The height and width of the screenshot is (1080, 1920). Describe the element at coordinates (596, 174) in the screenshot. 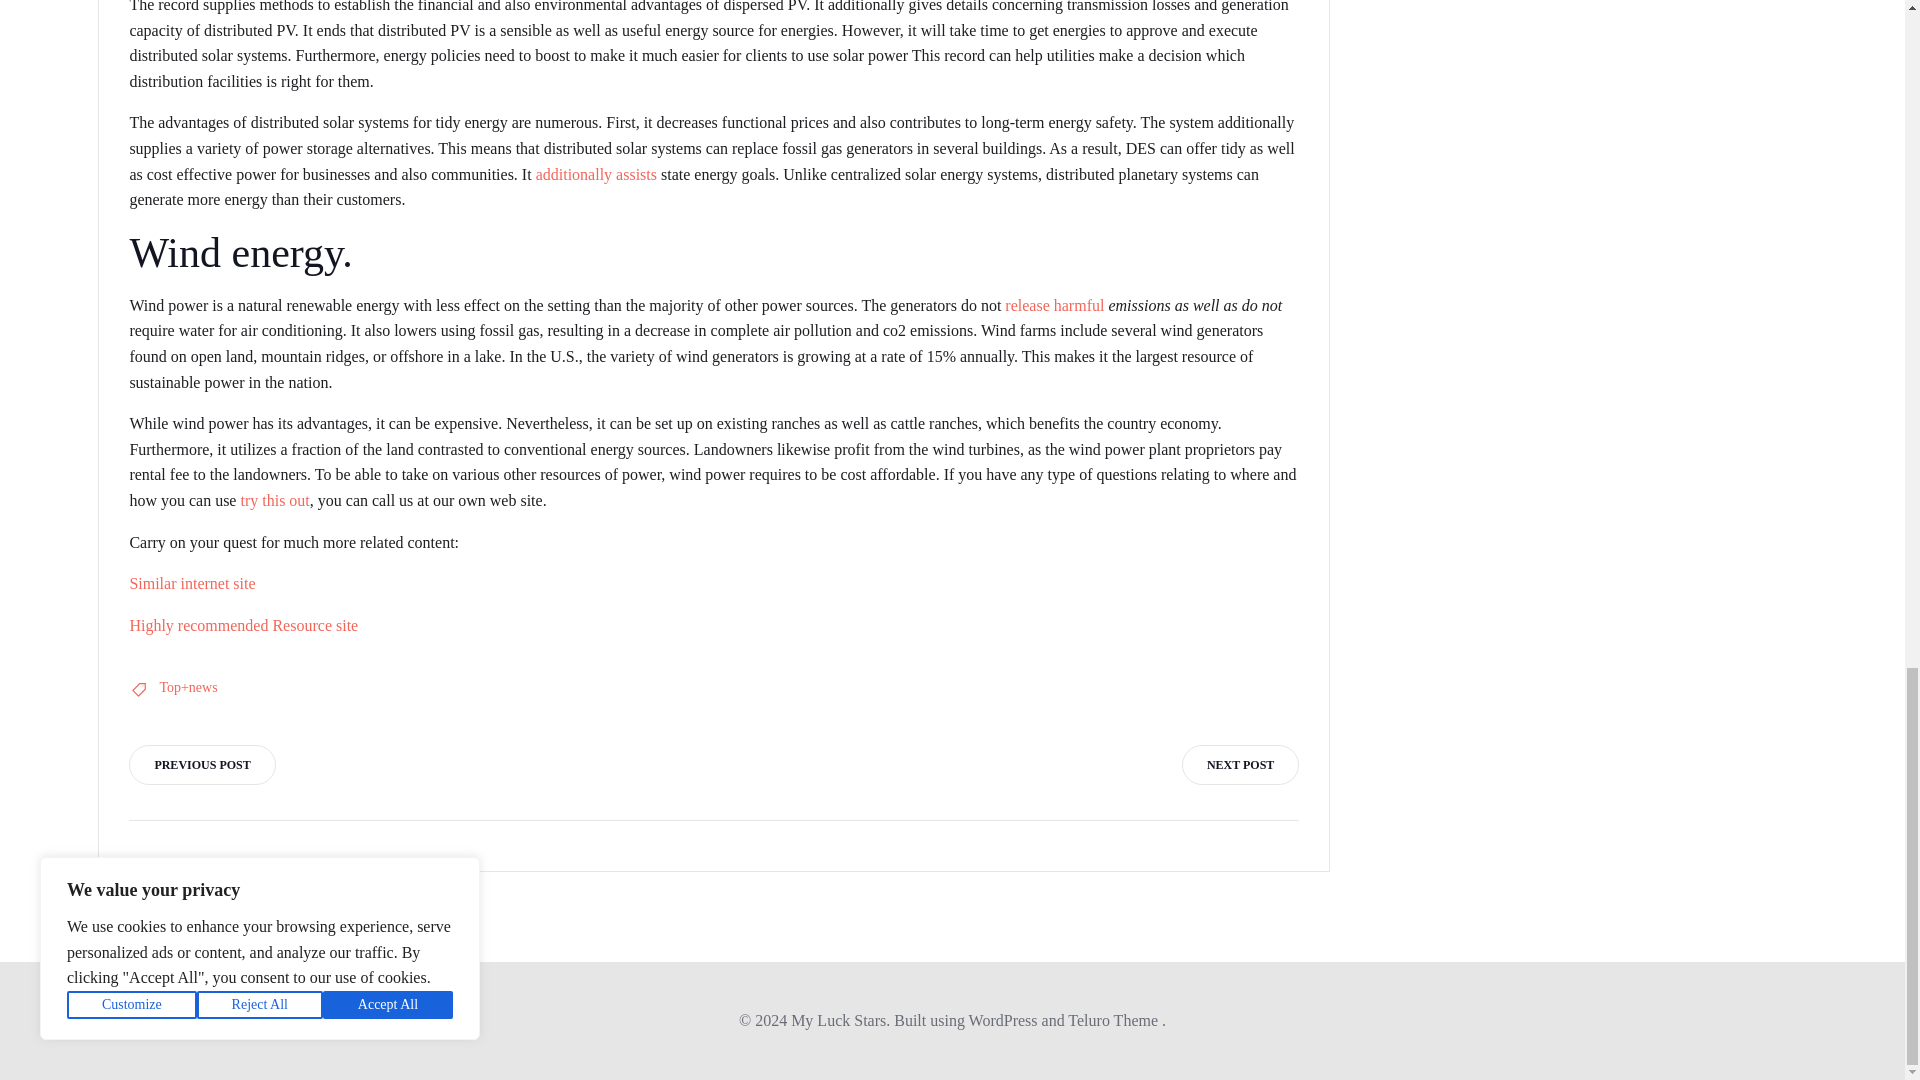

I see `additionally assists` at that location.